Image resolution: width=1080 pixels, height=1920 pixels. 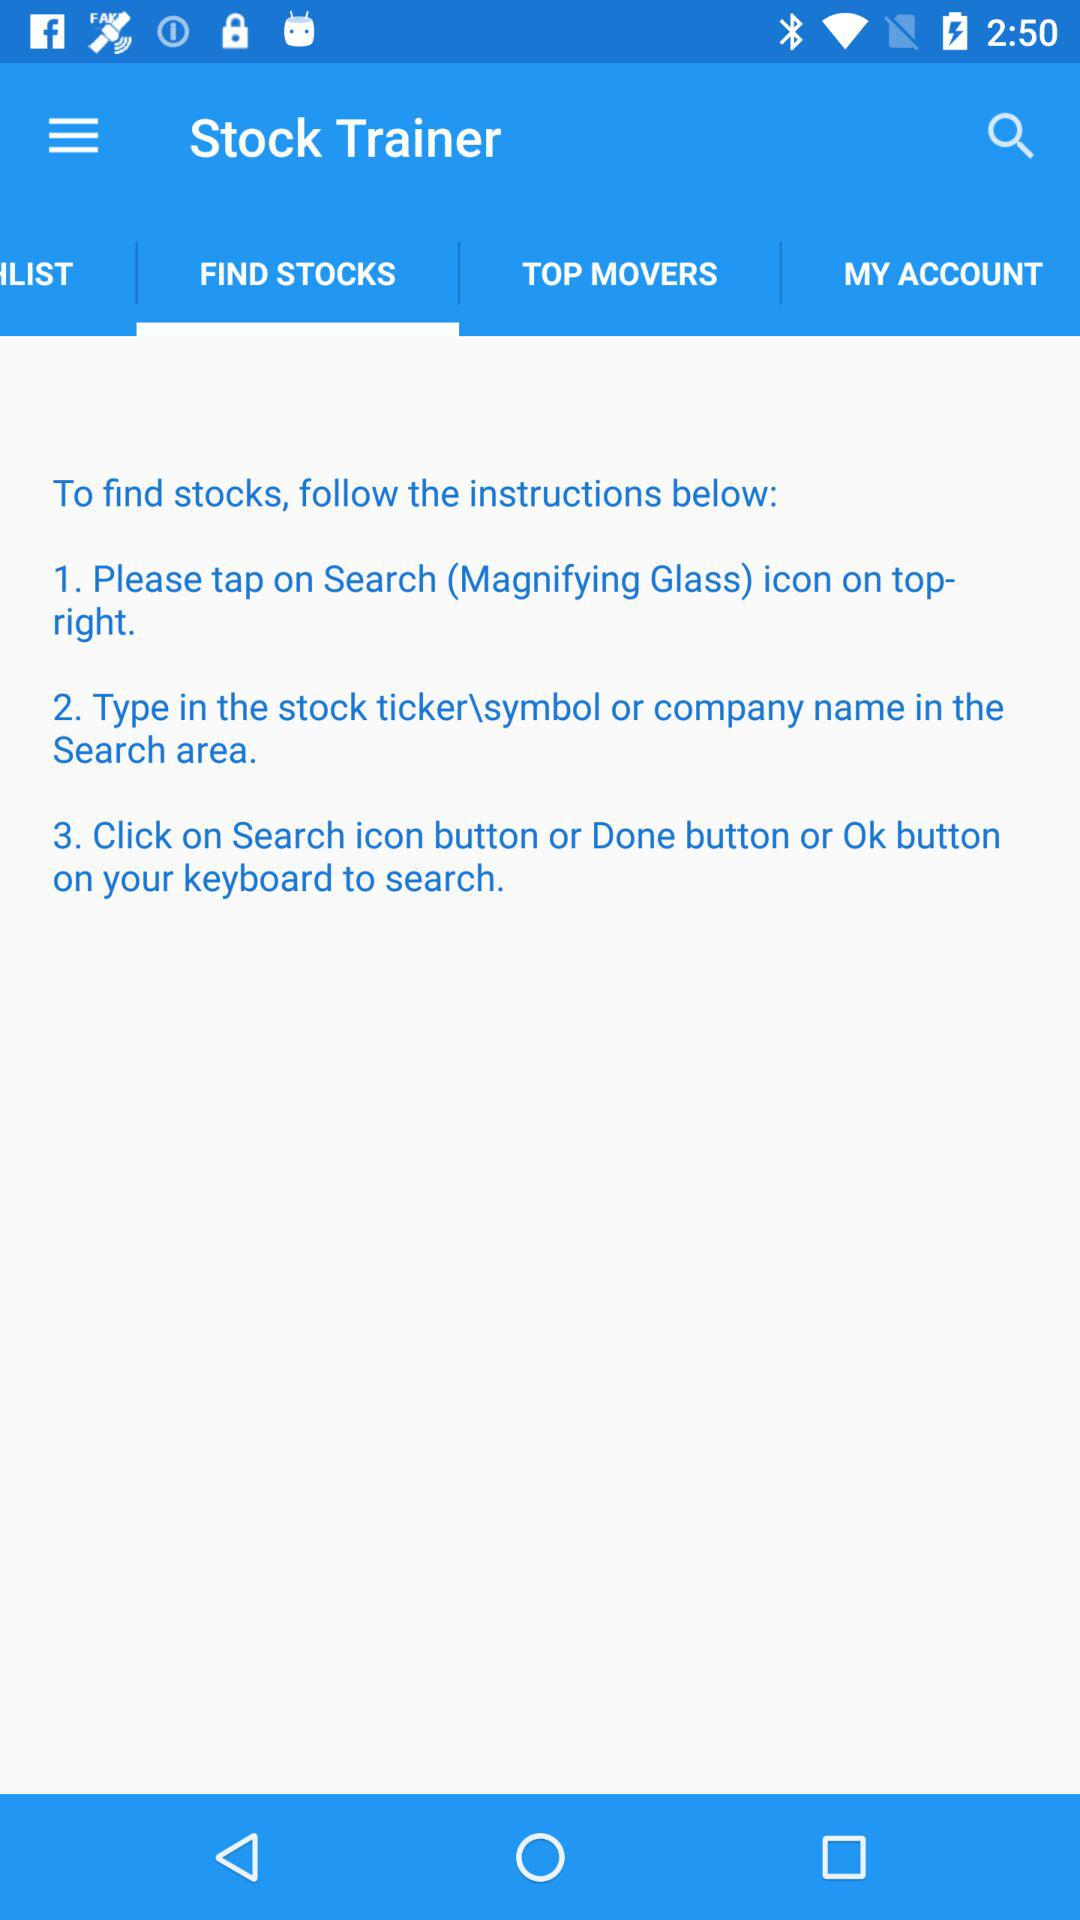 I want to click on jump until my account item, so click(x=930, y=272).